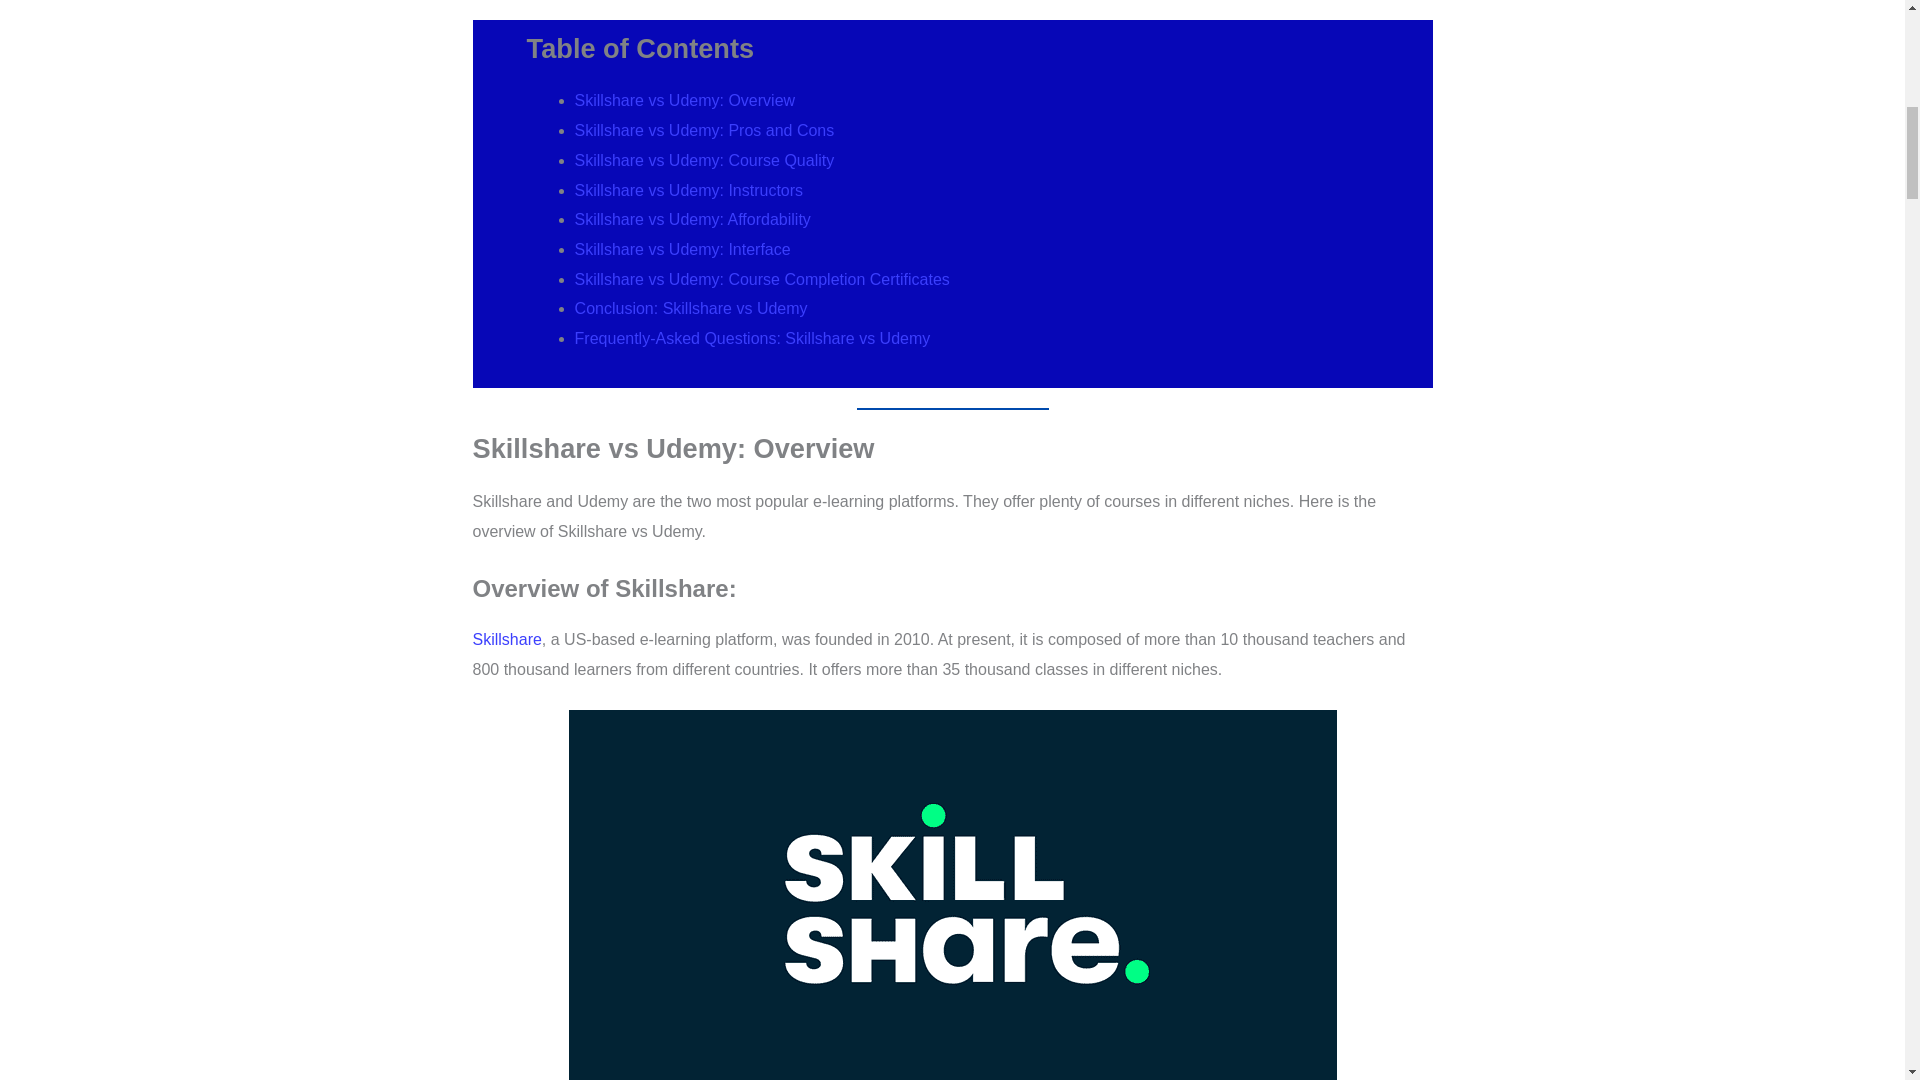  I want to click on Skillshare vs Udemy: Instructors, so click(689, 190).